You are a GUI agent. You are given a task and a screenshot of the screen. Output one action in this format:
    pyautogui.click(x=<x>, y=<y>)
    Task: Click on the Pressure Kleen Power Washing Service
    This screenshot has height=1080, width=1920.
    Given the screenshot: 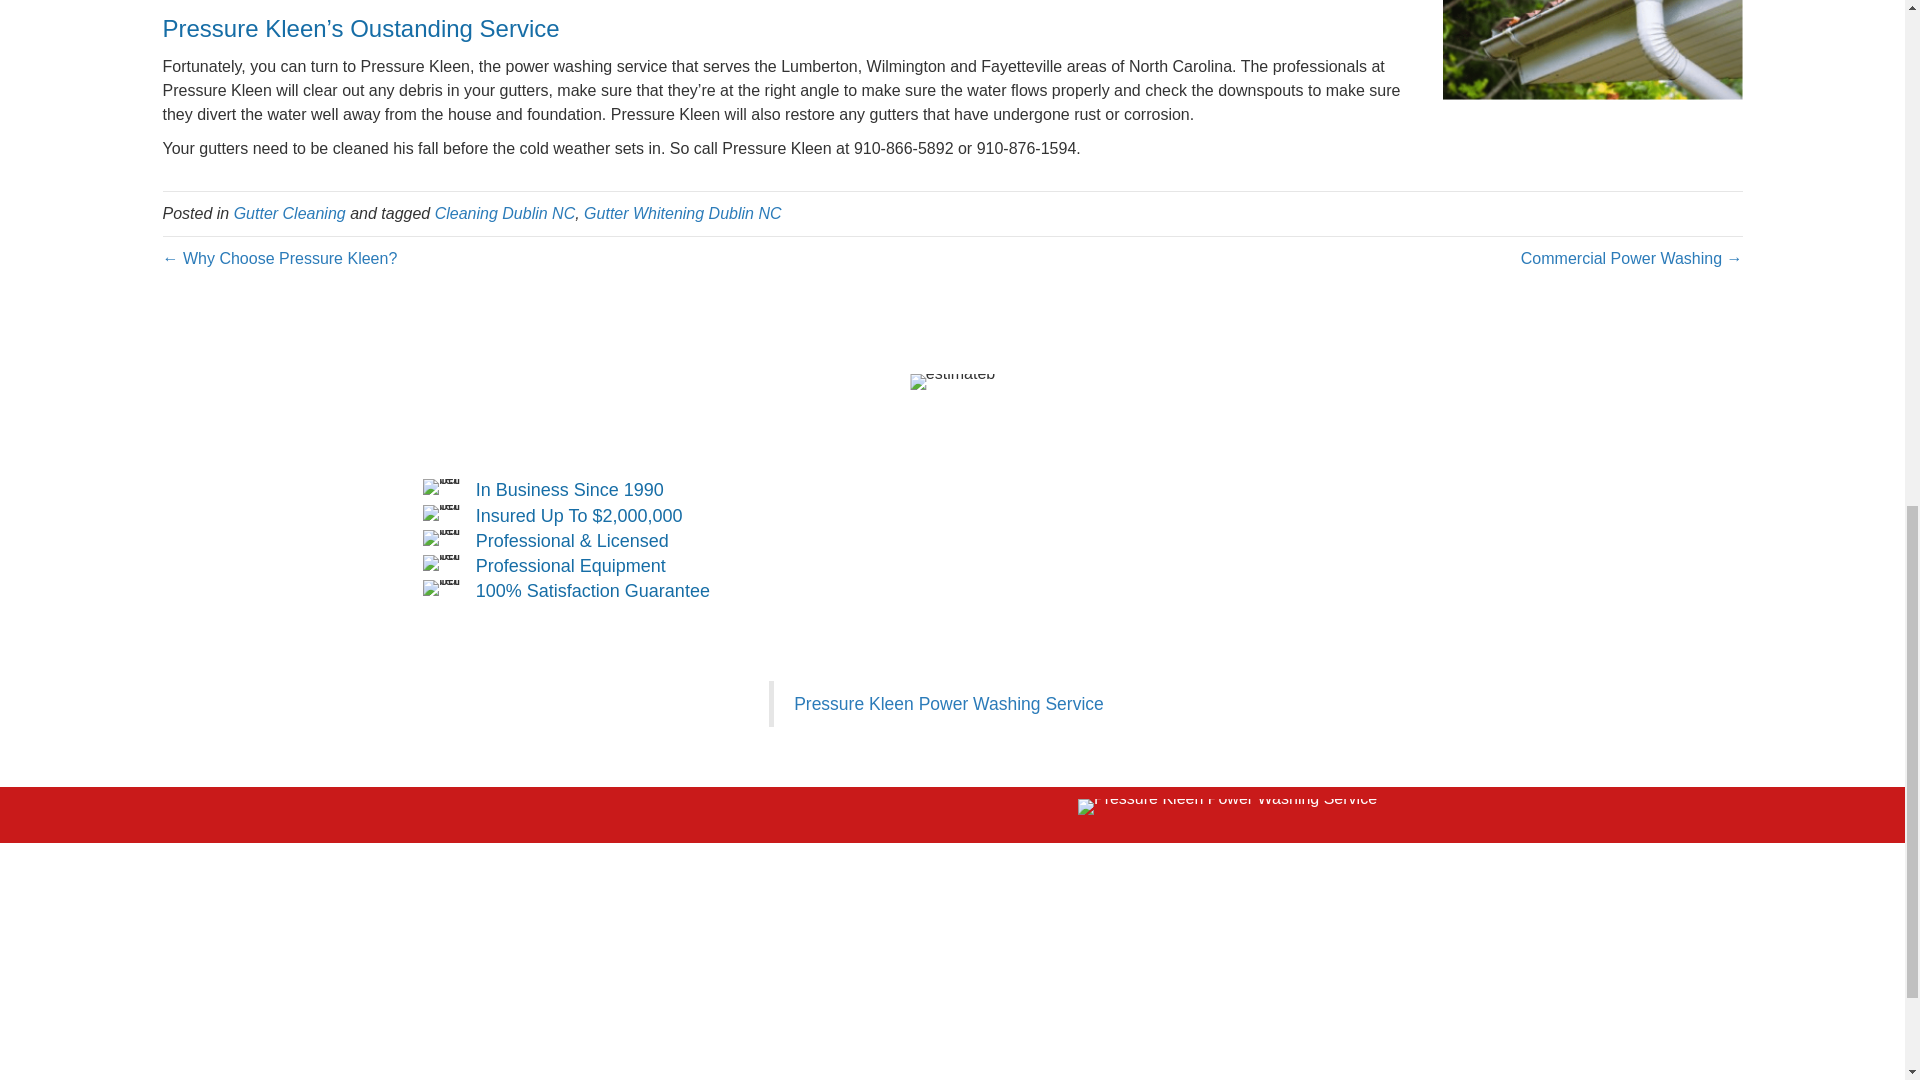 What is the action you would take?
    pyautogui.click(x=1226, y=807)
    